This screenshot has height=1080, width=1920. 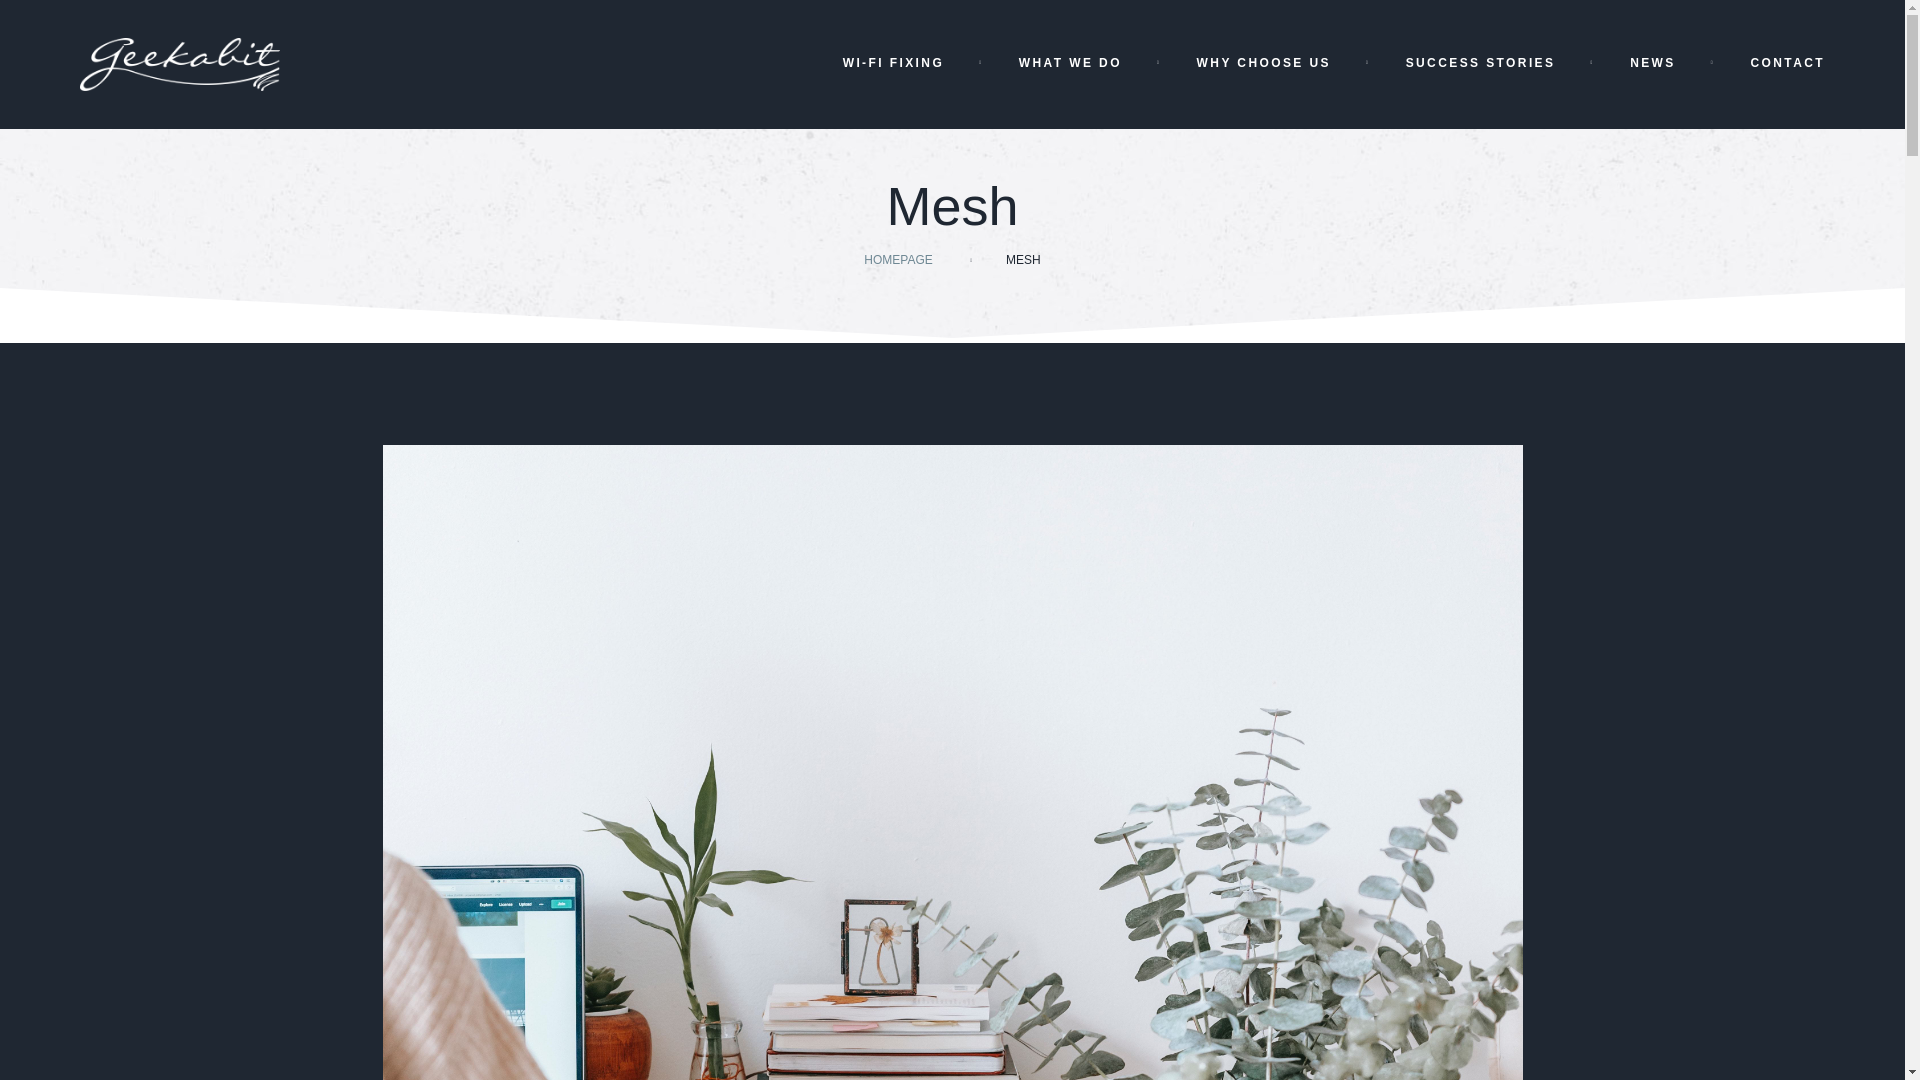 What do you see at coordinates (1266, 64) in the screenshot?
I see `WHY CHOOSE US` at bounding box center [1266, 64].